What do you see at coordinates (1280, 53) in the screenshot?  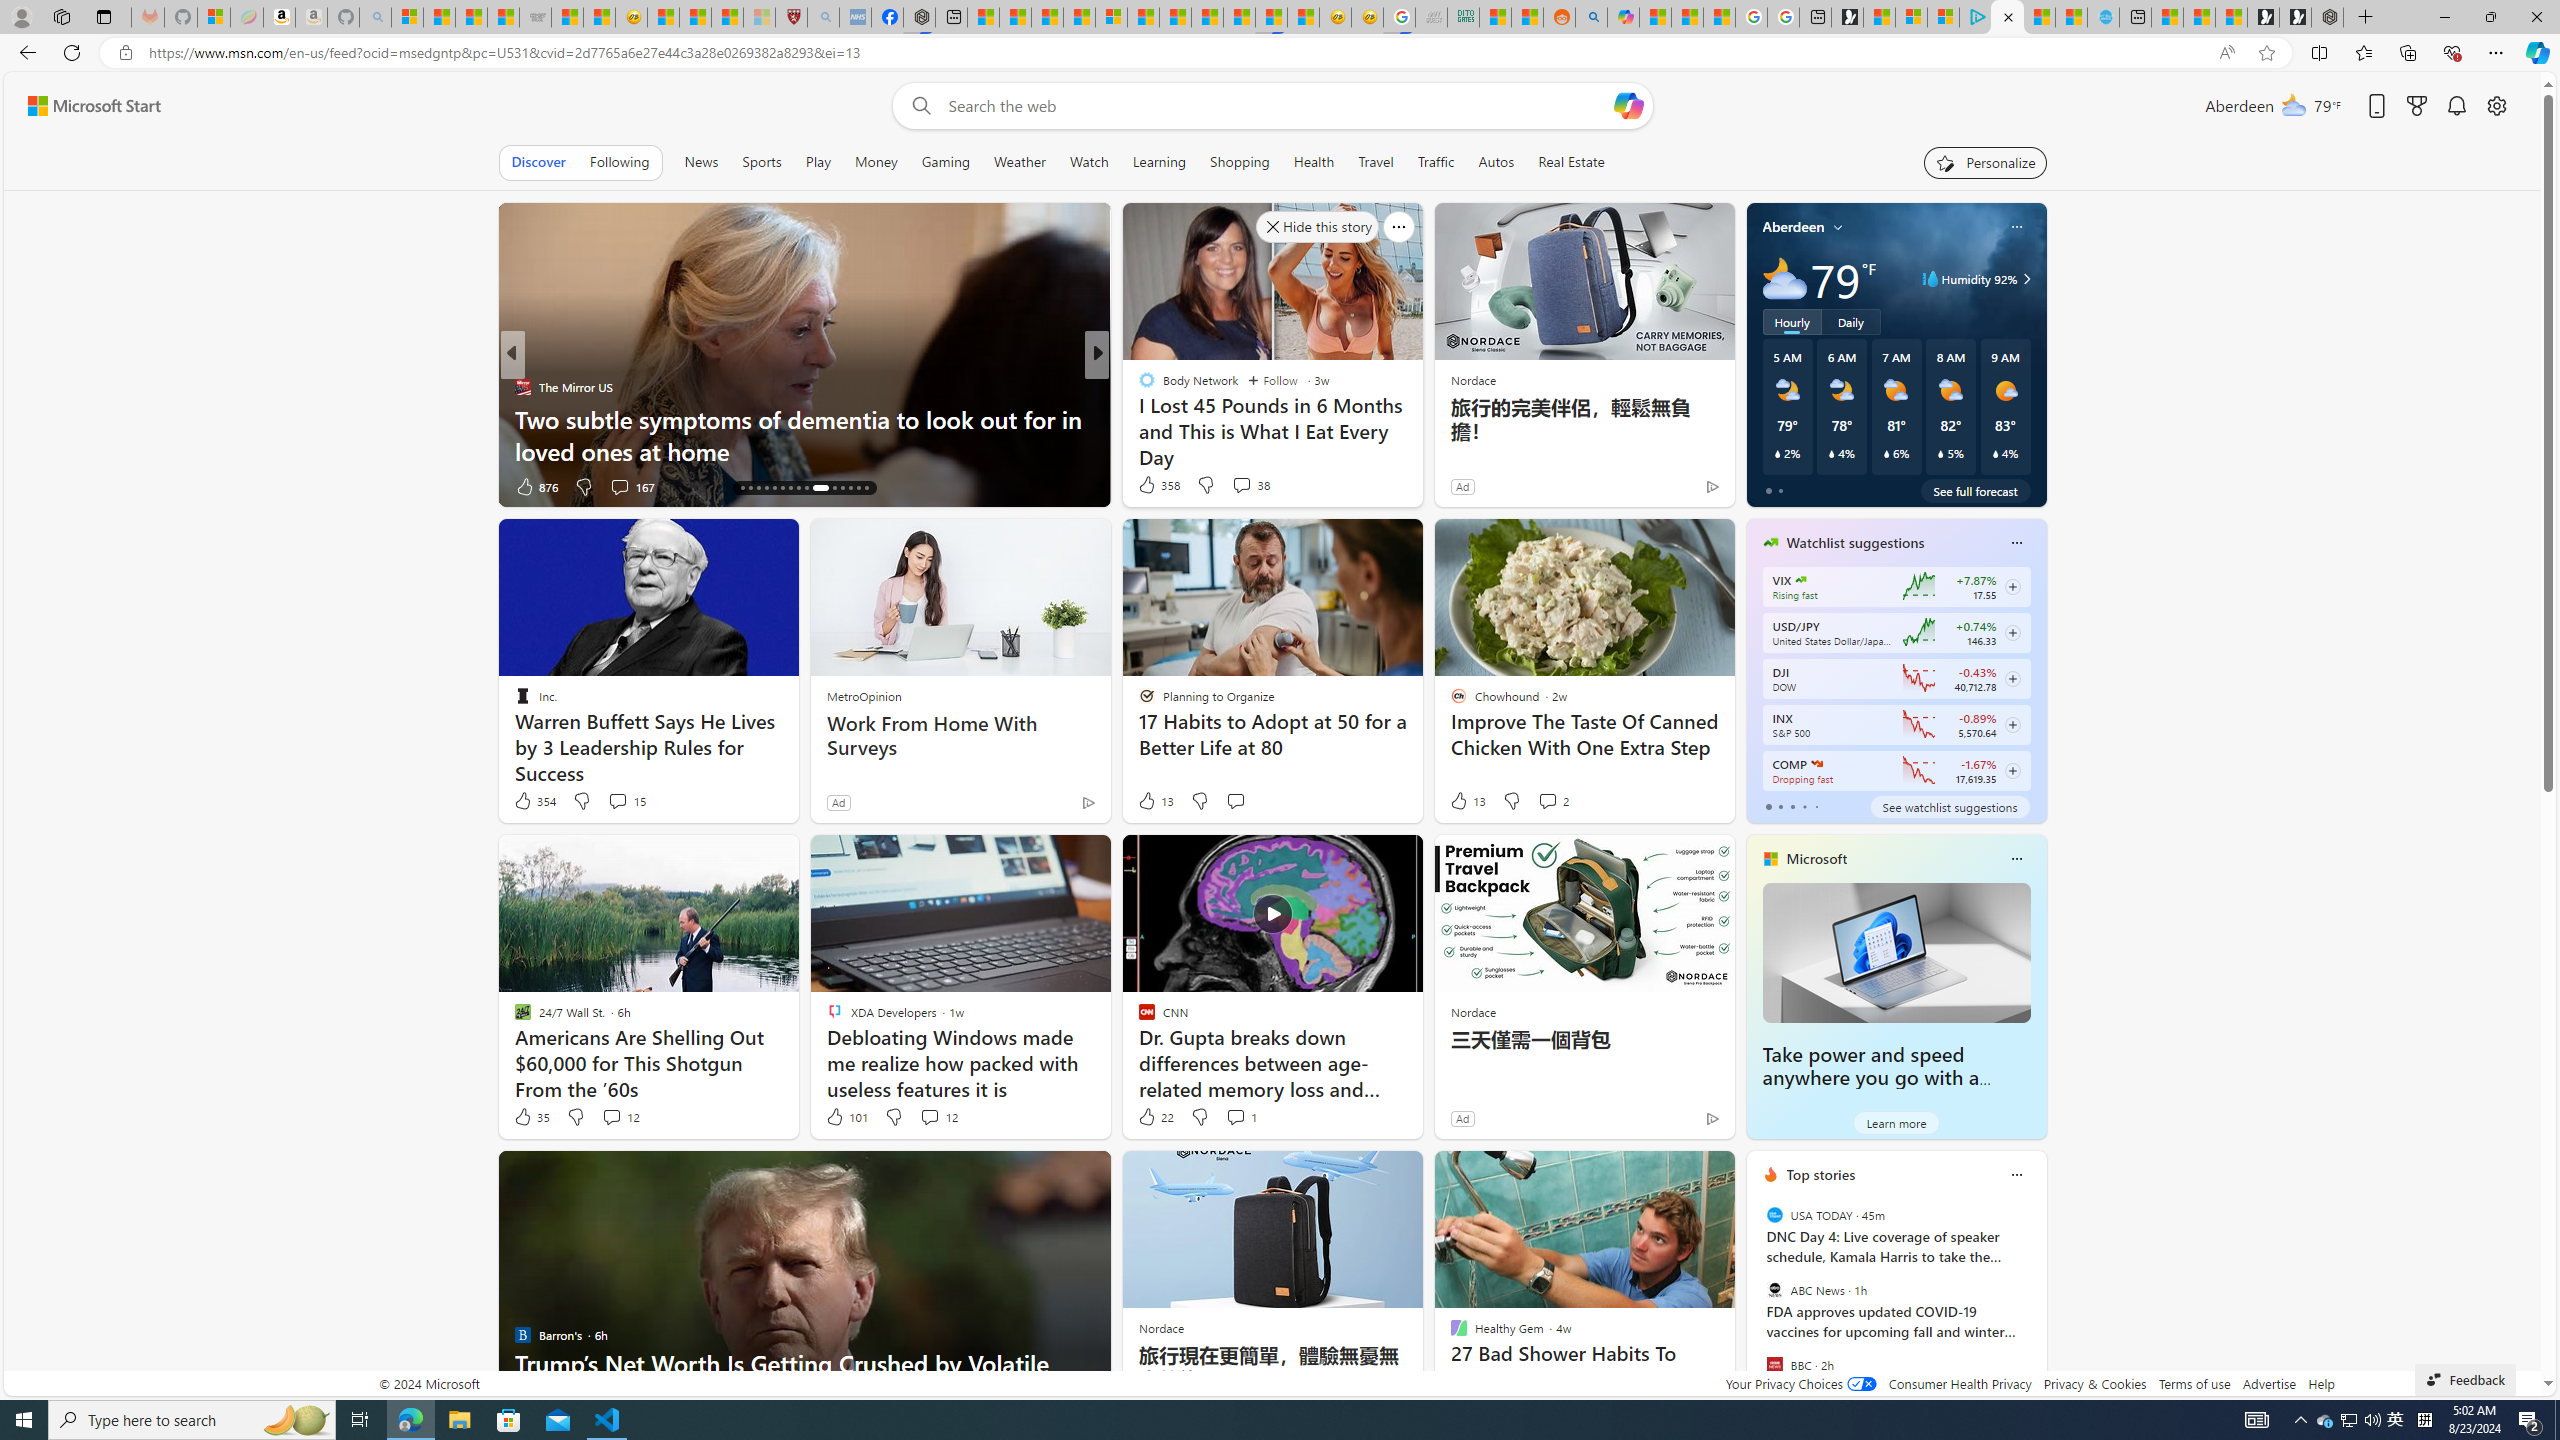 I see `App bar` at bounding box center [1280, 53].